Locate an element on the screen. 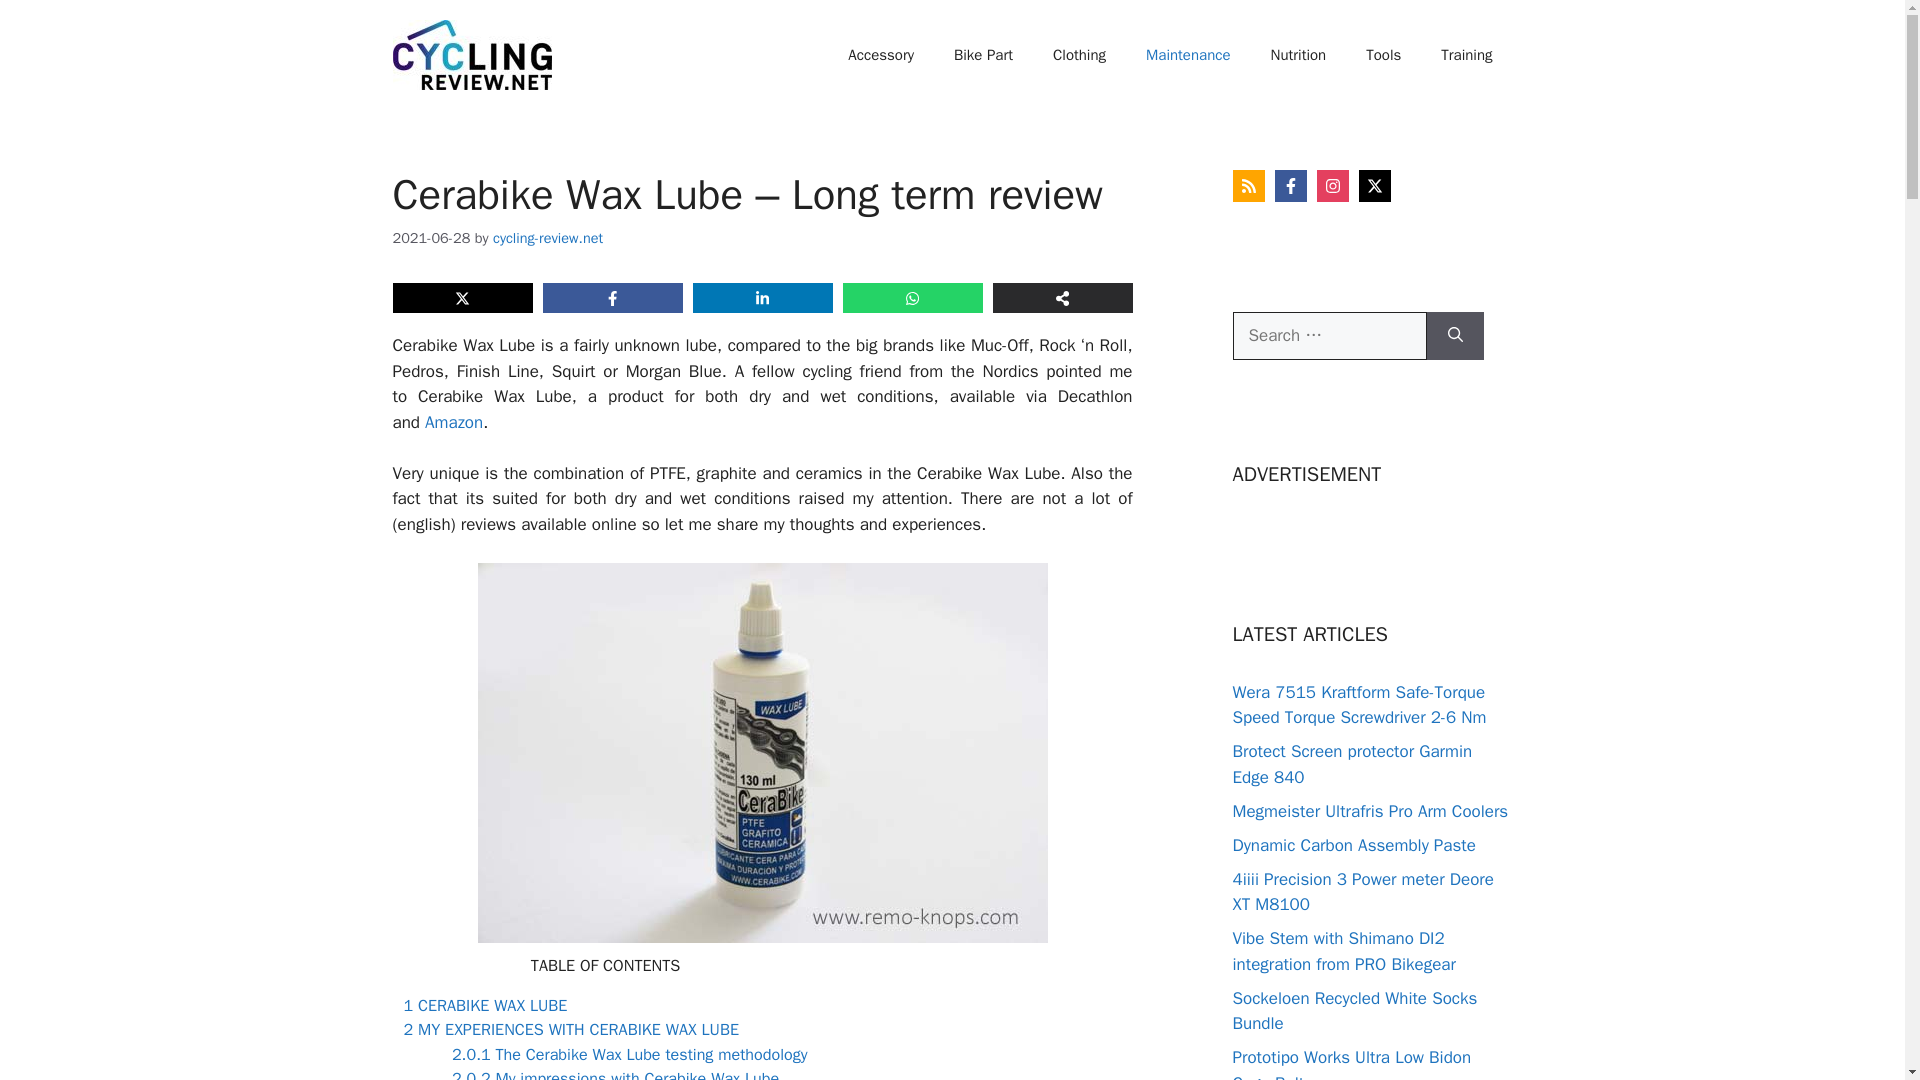 Image resolution: width=1920 pixels, height=1080 pixels. Accessory is located at coordinates (880, 54).